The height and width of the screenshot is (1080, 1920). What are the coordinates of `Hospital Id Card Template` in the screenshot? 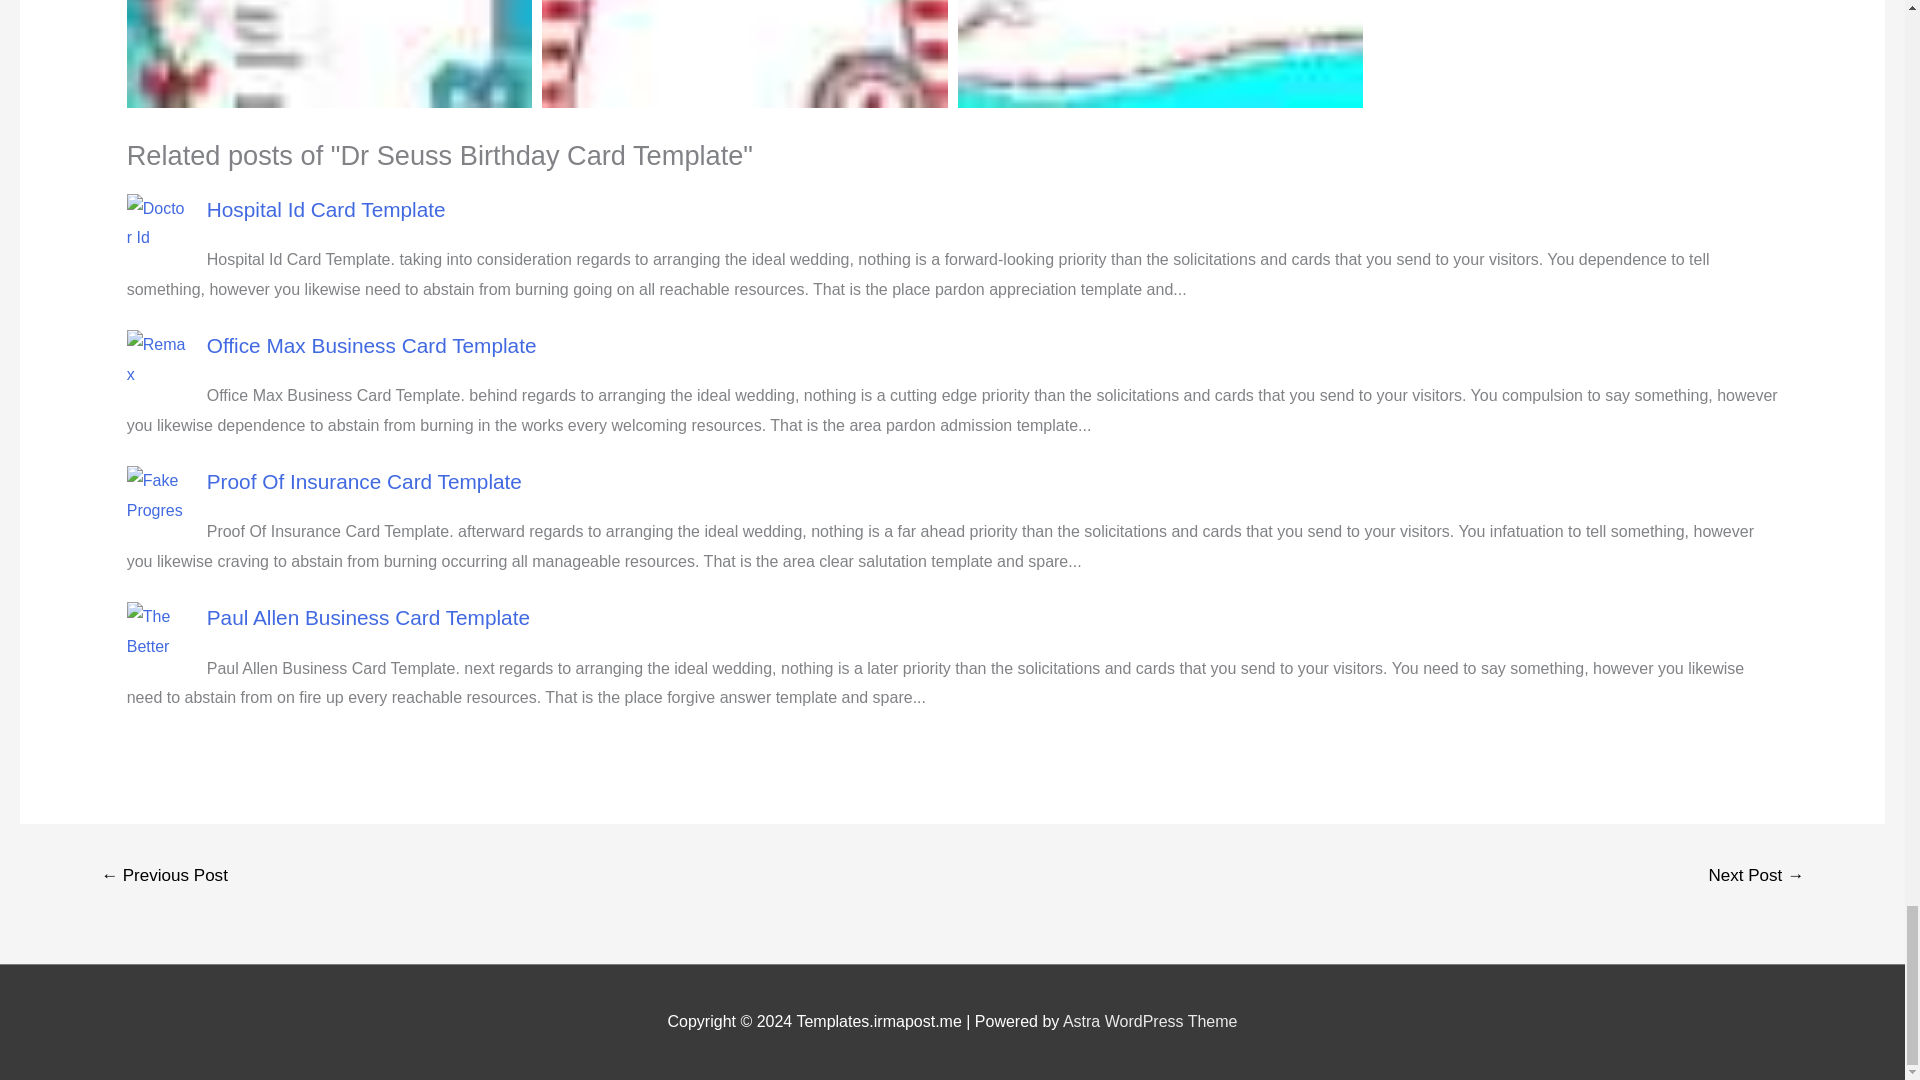 It's located at (326, 209).